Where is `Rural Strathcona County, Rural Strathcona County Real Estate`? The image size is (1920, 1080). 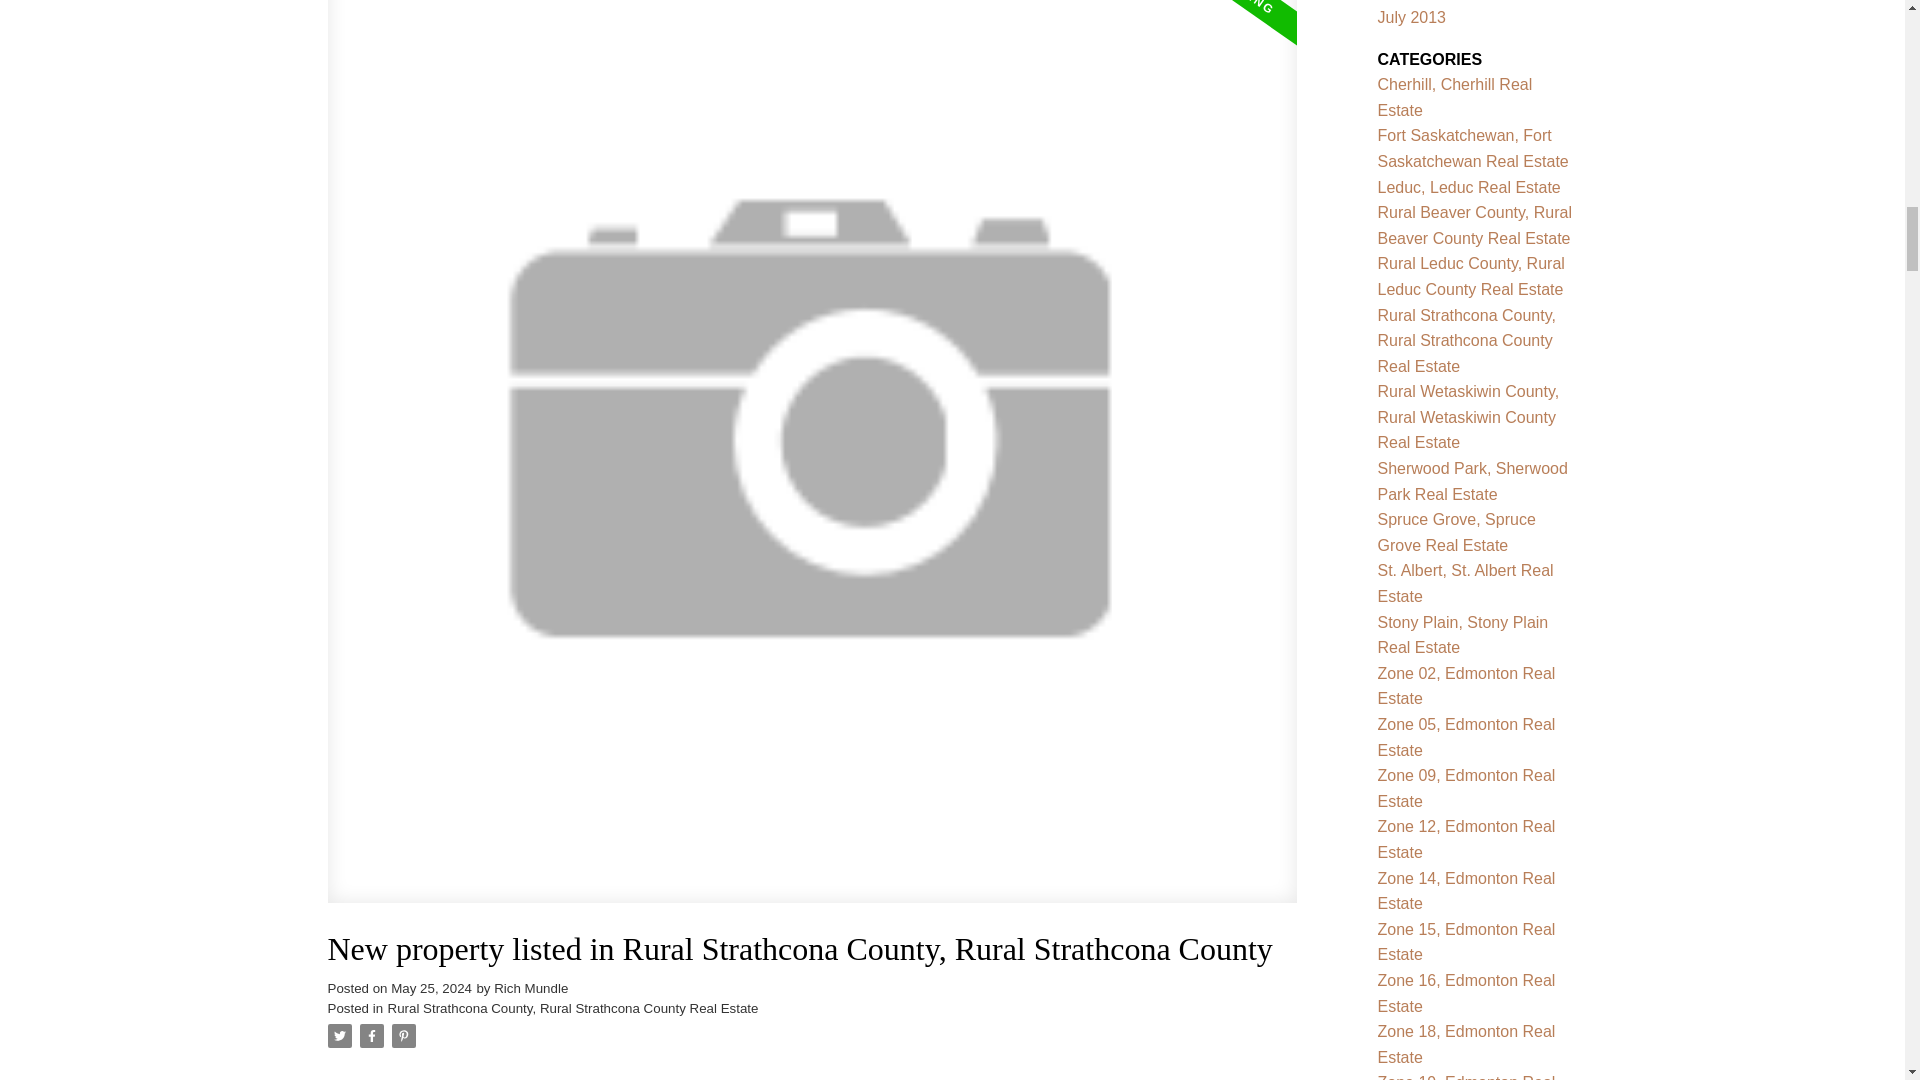 Rural Strathcona County, Rural Strathcona County Real Estate is located at coordinates (572, 1008).